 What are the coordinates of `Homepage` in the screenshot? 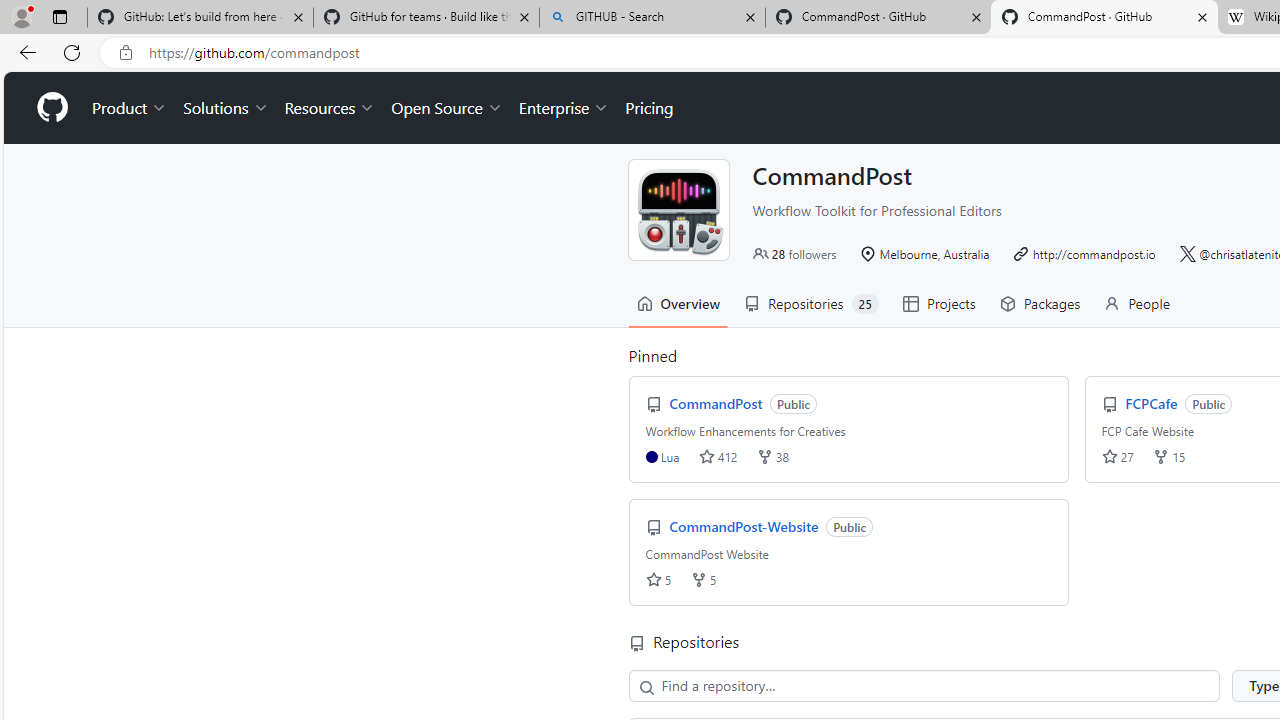 It's located at (51, 108).